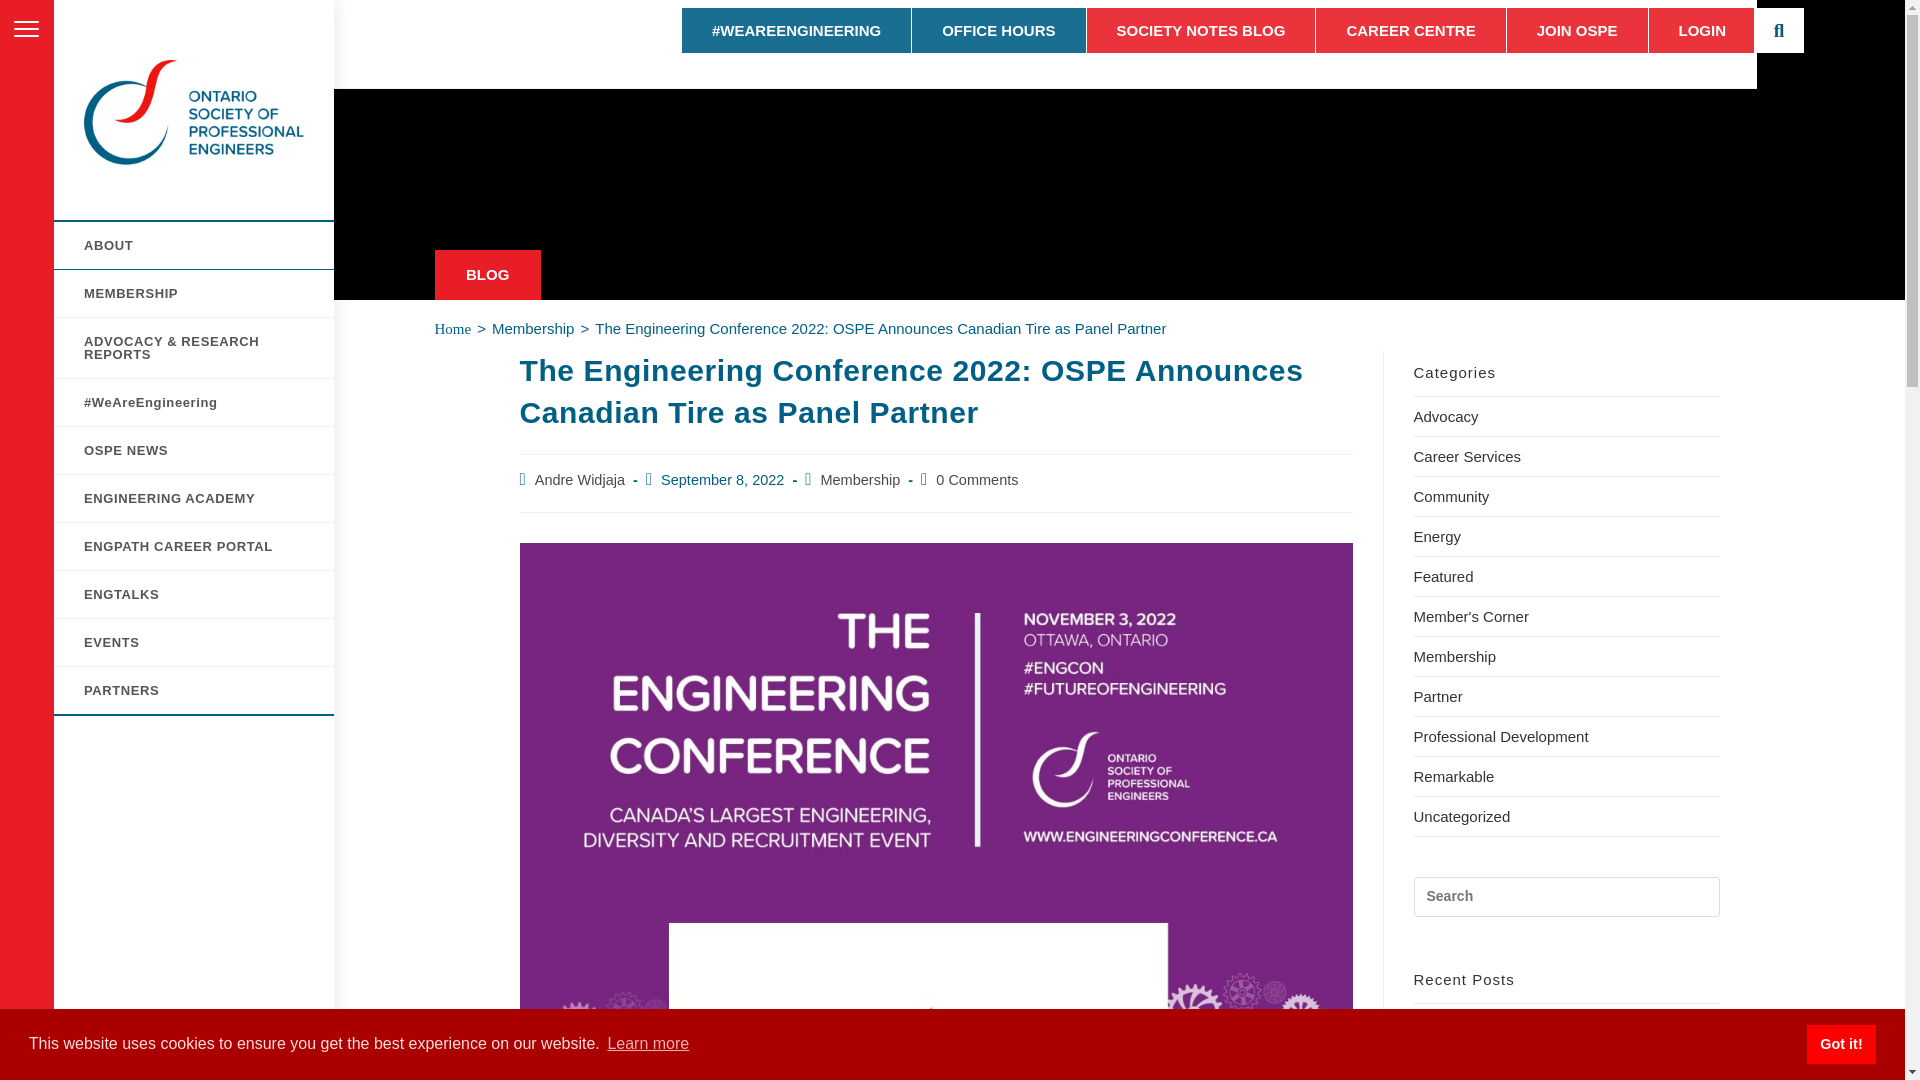 This screenshot has height=1080, width=1920. Describe the element at coordinates (1702, 30) in the screenshot. I see `LOGIN` at that location.